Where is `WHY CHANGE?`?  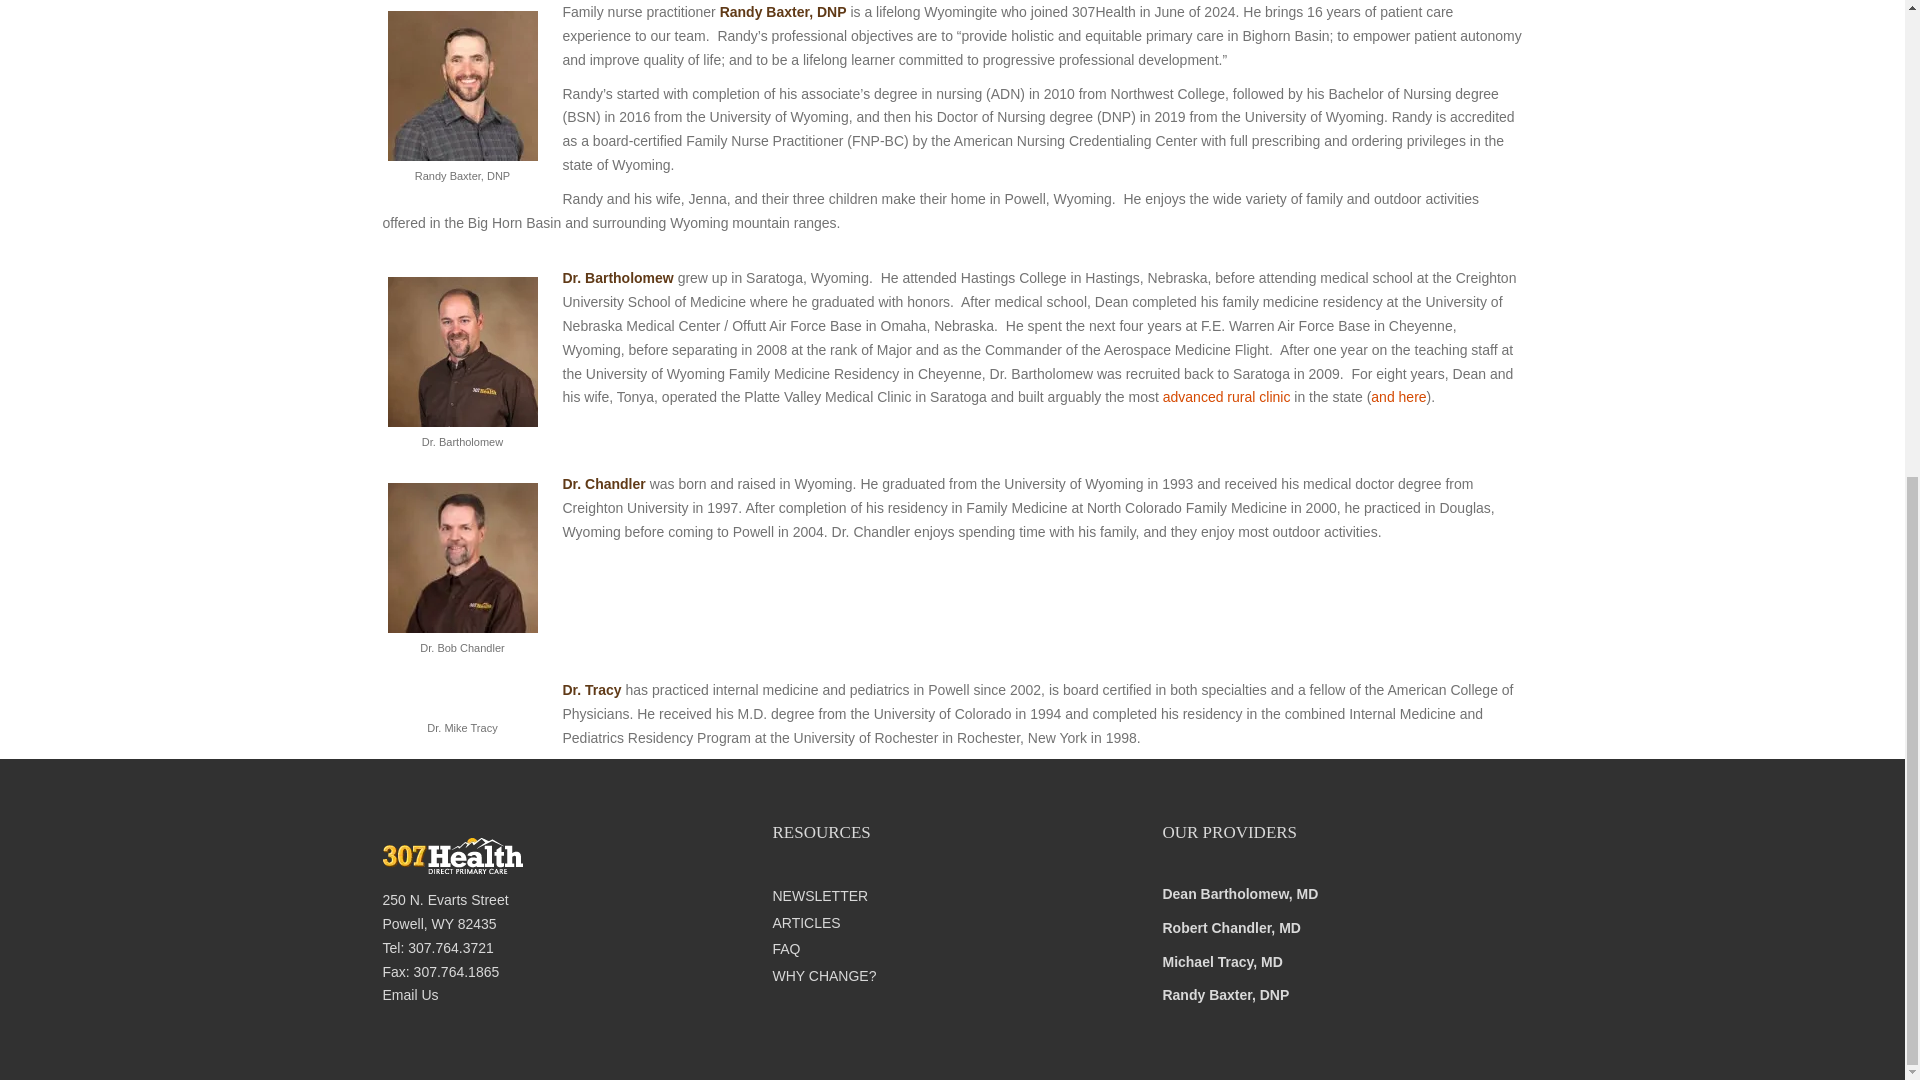
WHY CHANGE? is located at coordinates (952, 976).